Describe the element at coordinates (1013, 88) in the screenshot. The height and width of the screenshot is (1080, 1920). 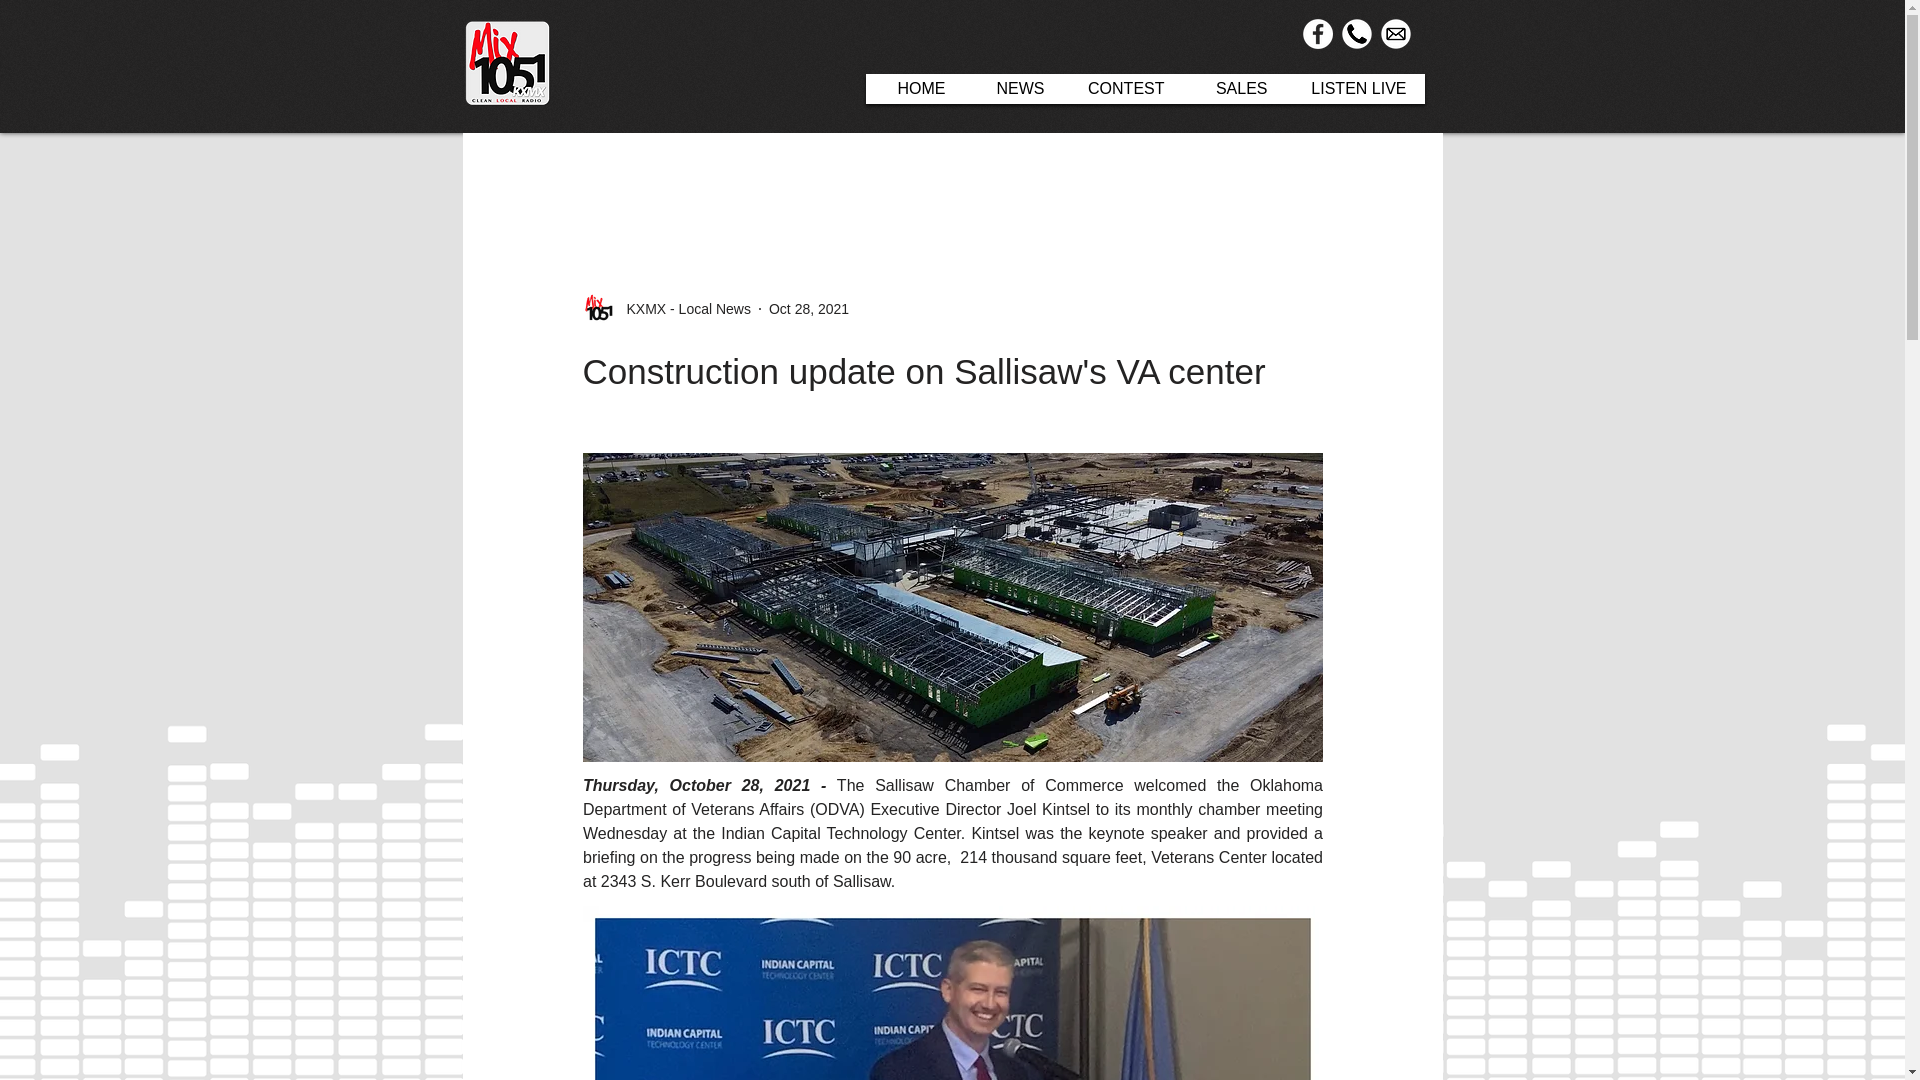
I see `NEWS` at that location.